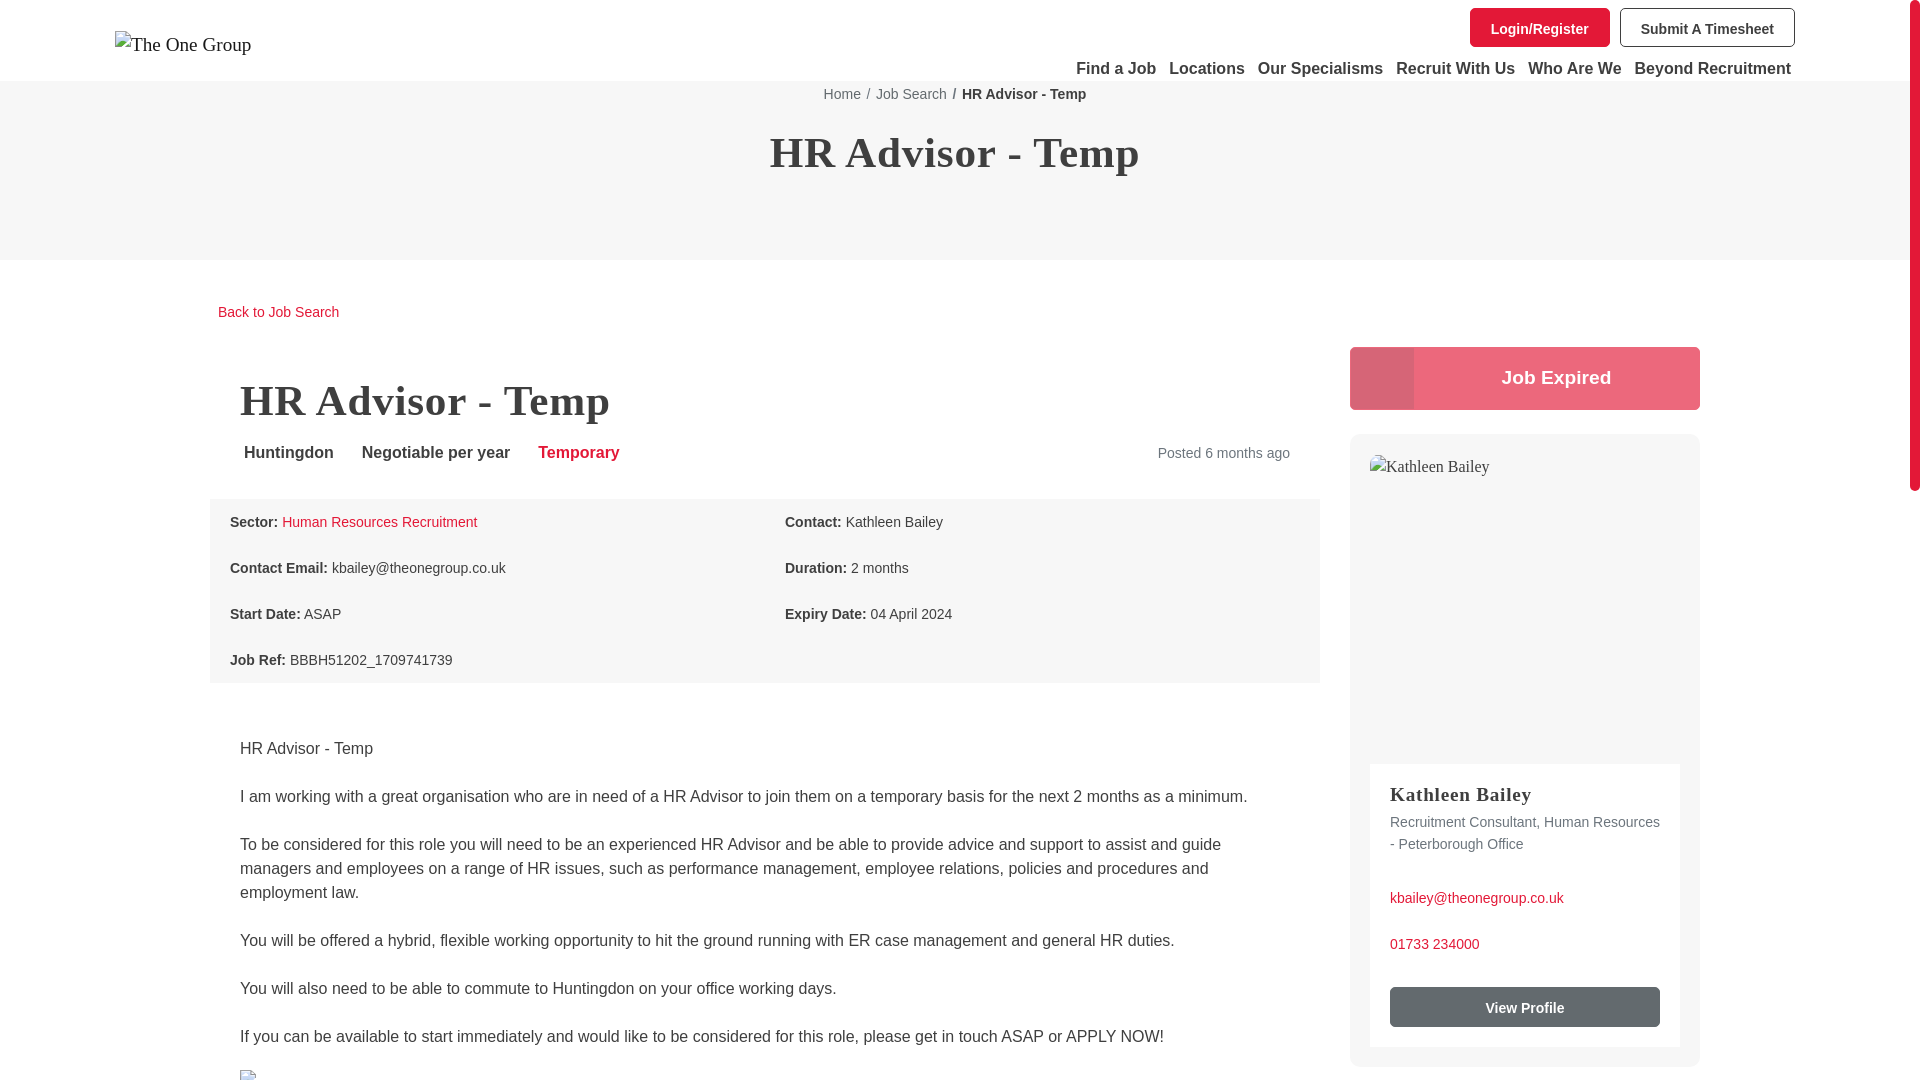  Describe the element at coordinates (1320, 69) in the screenshot. I see `Our Specialisms` at that location.